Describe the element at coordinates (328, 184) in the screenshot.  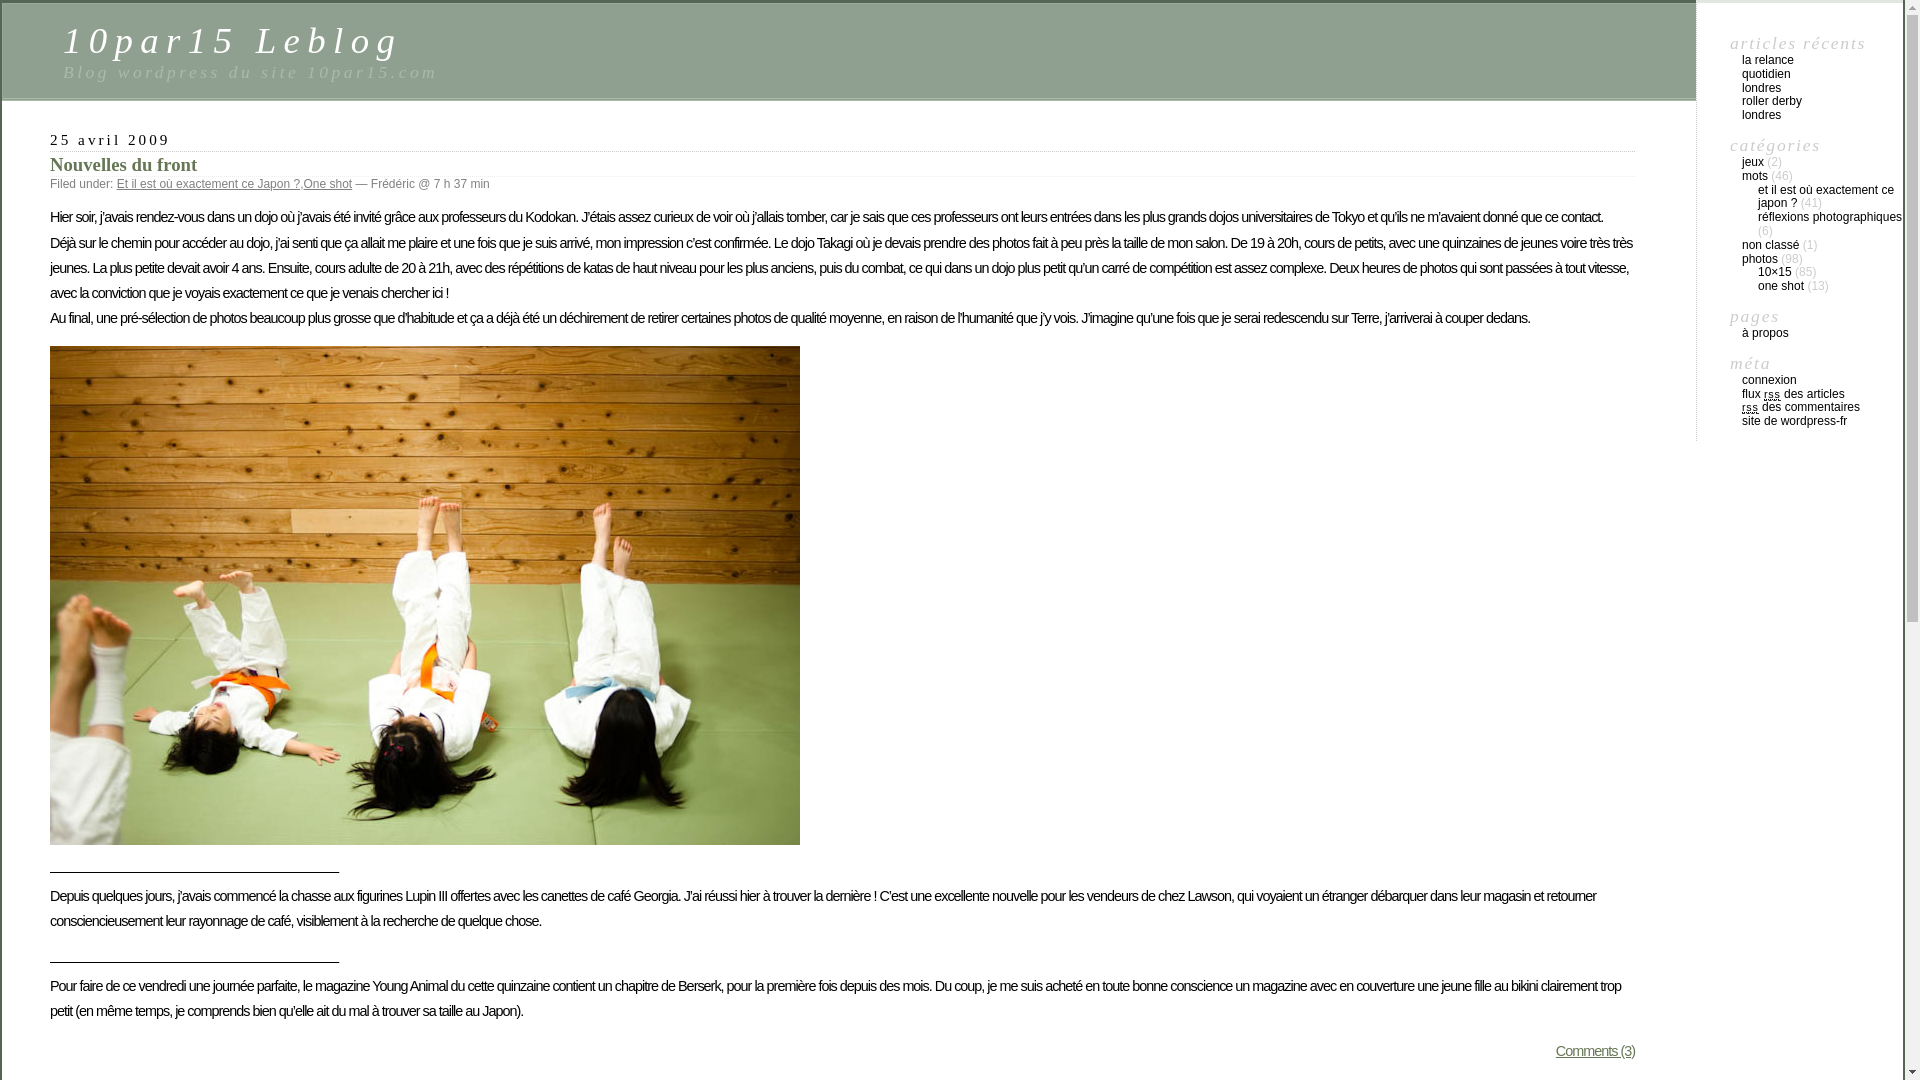
I see `One shot` at that location.